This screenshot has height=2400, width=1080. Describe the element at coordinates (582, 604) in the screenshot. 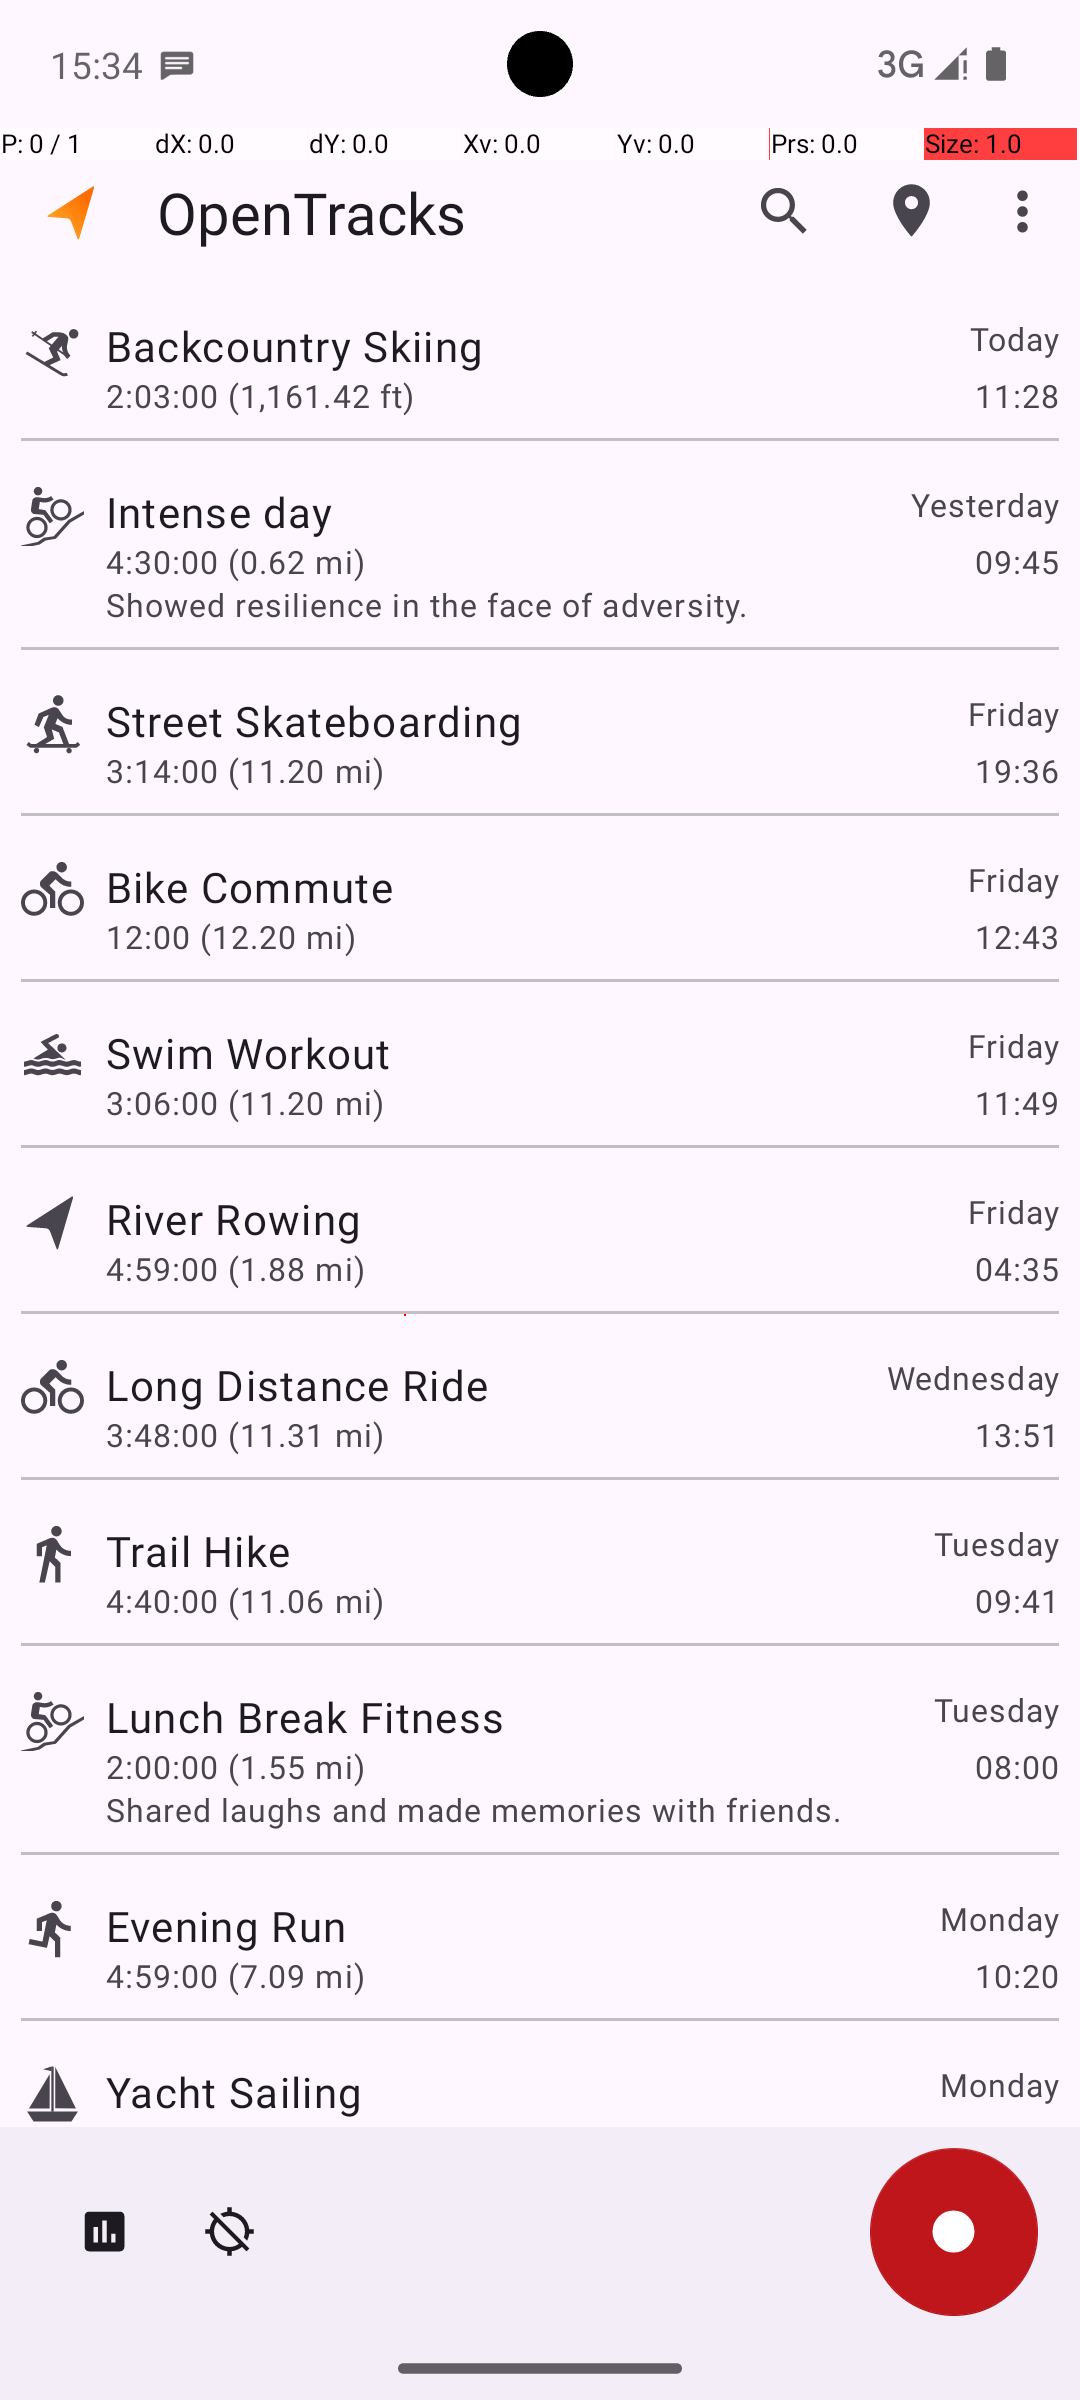

I see `Showed resilience in the face of adversity.` at that location.